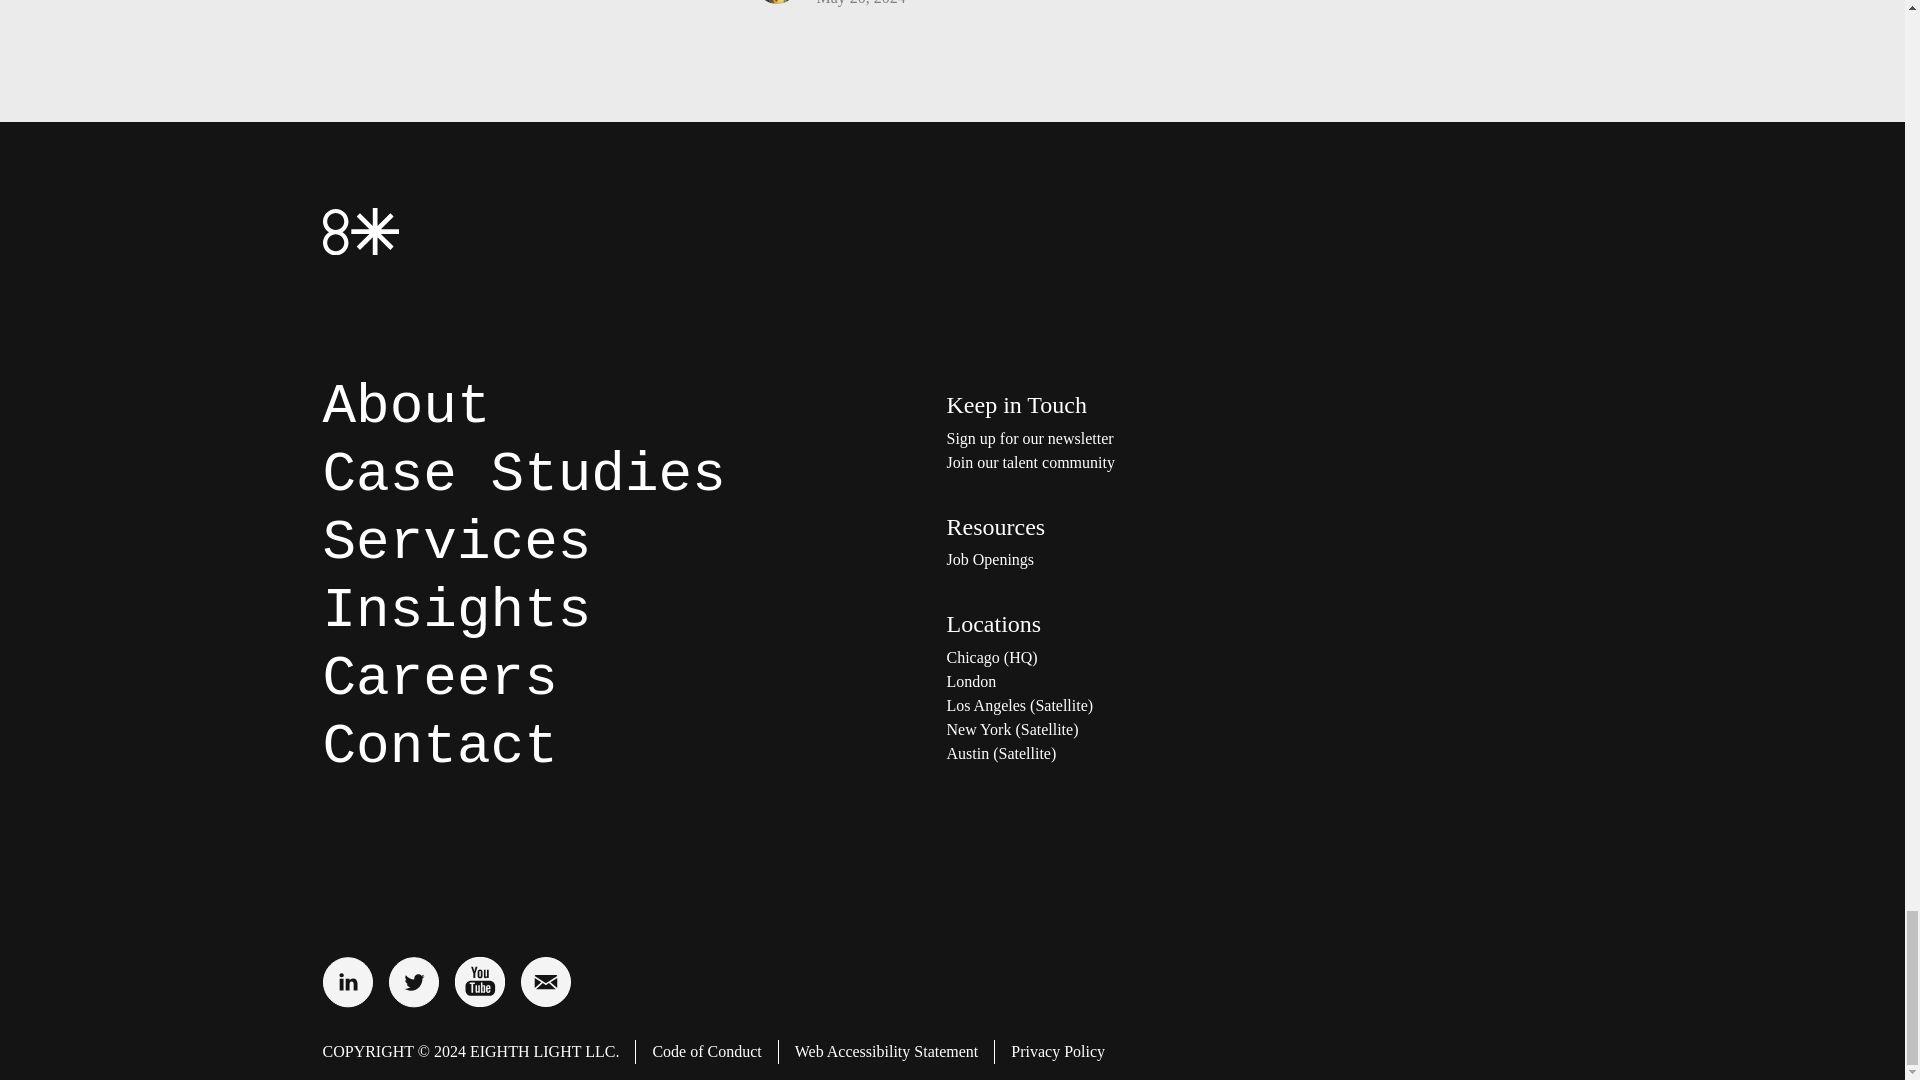  What do you see at coordinates (406, 406) in the screenshot?
I see `About` at bounding box center [406, 406].